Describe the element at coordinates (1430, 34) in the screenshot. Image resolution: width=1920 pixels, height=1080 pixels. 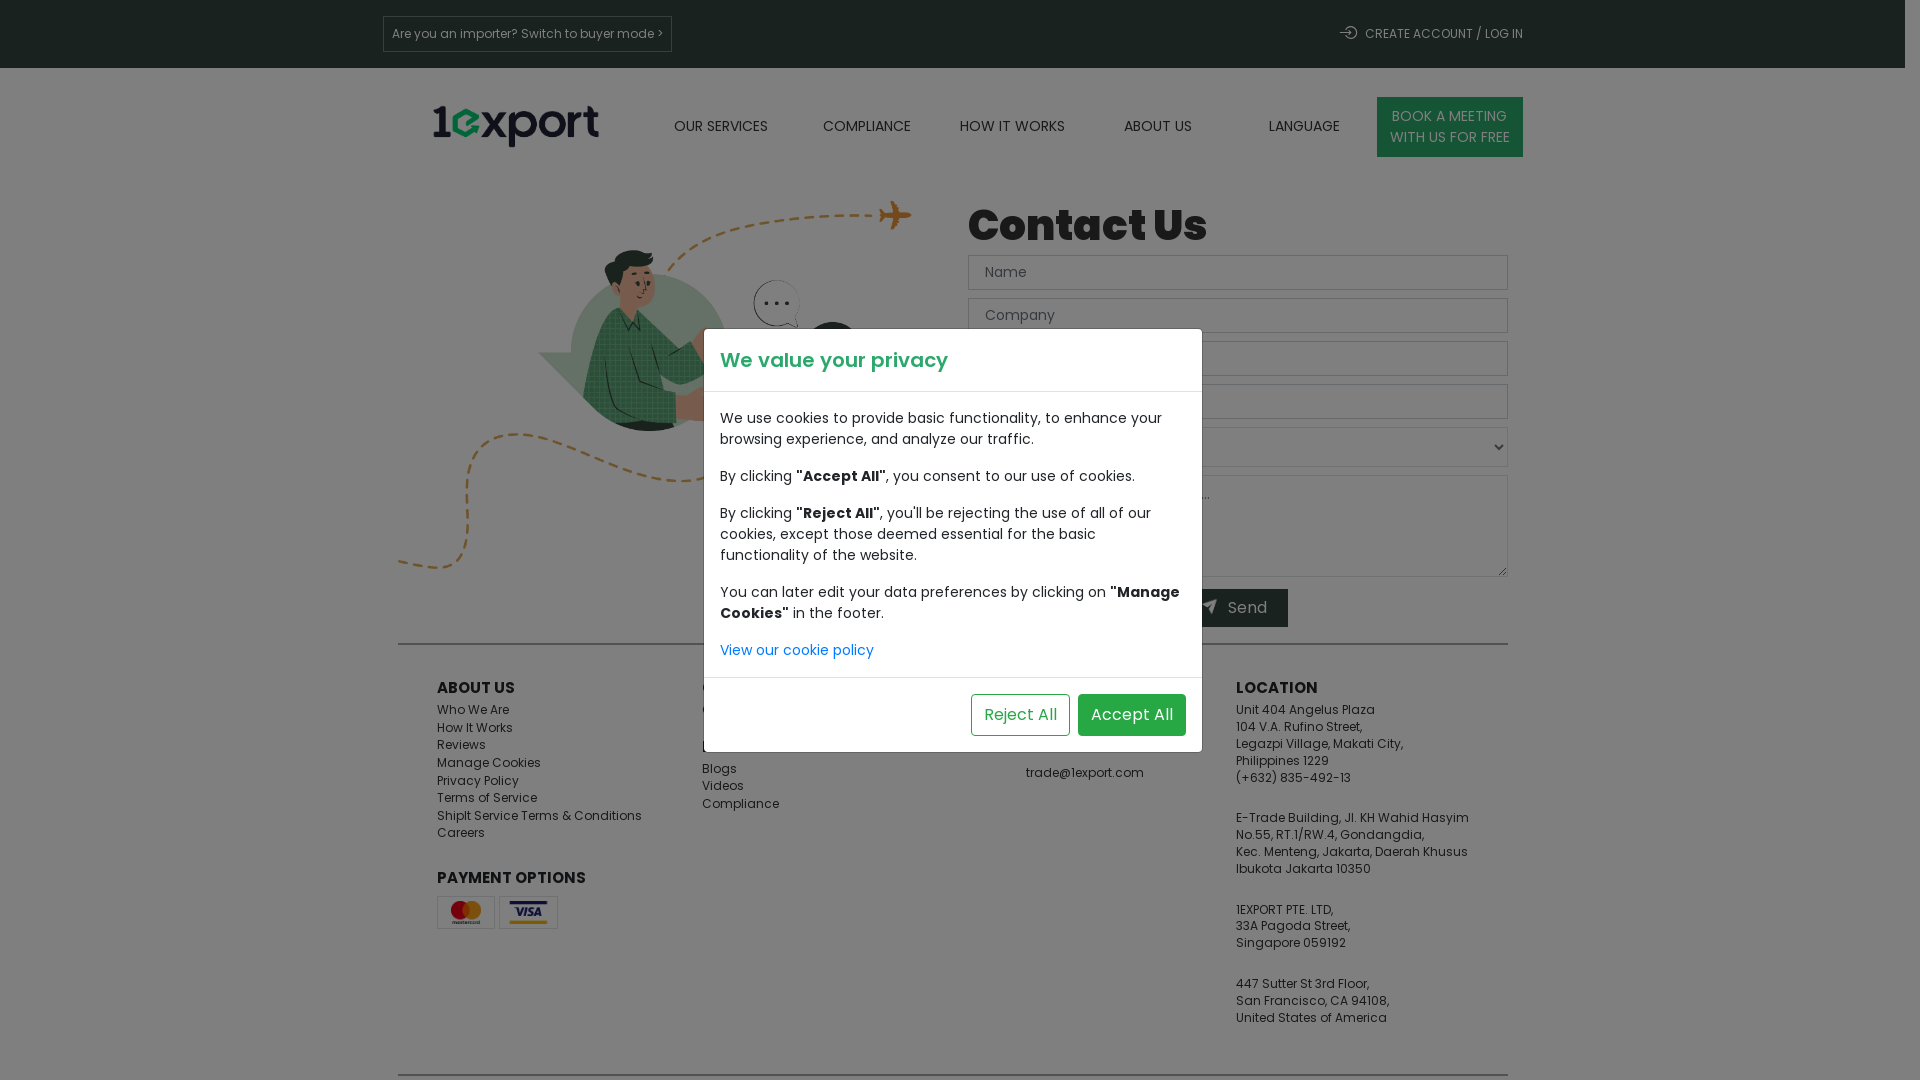
I see `CREATE ACCOUNT / LOG IN` at that location.